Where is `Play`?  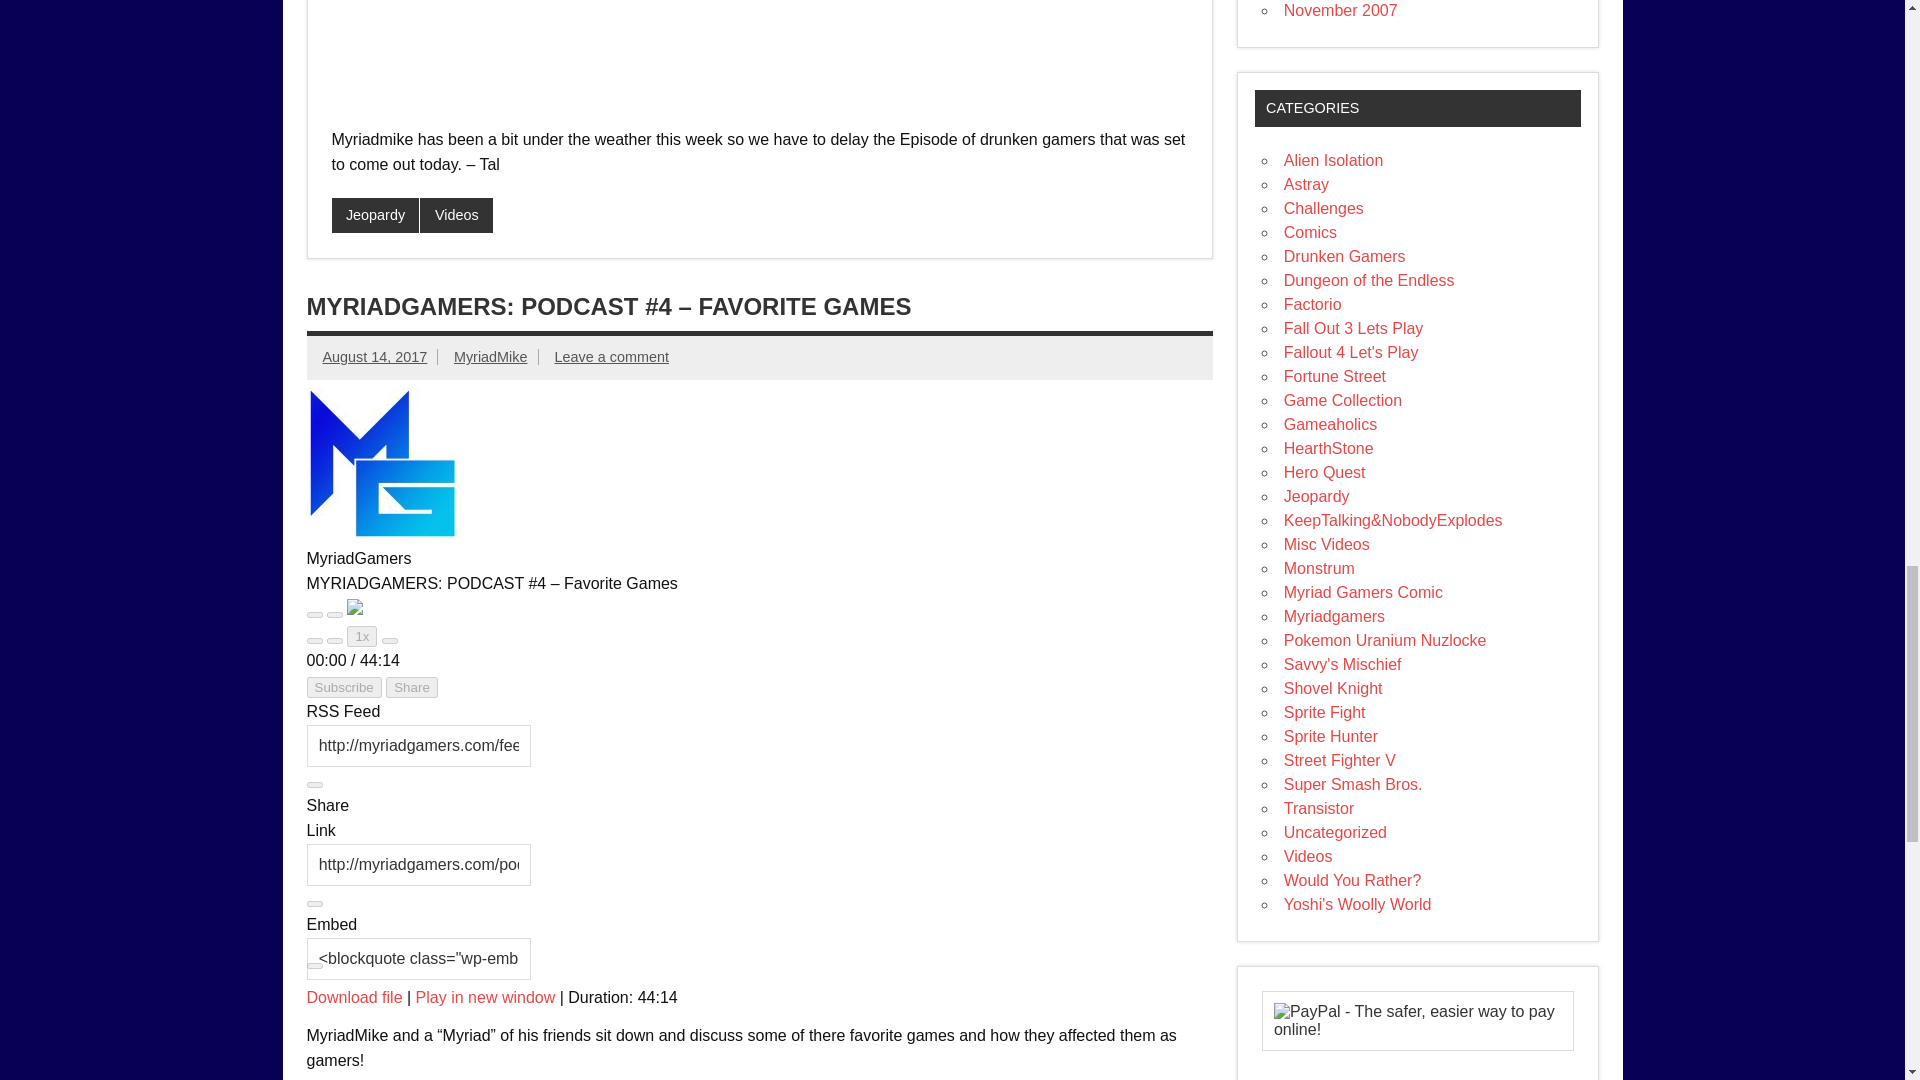 Play is located at coordinates (314, 614).